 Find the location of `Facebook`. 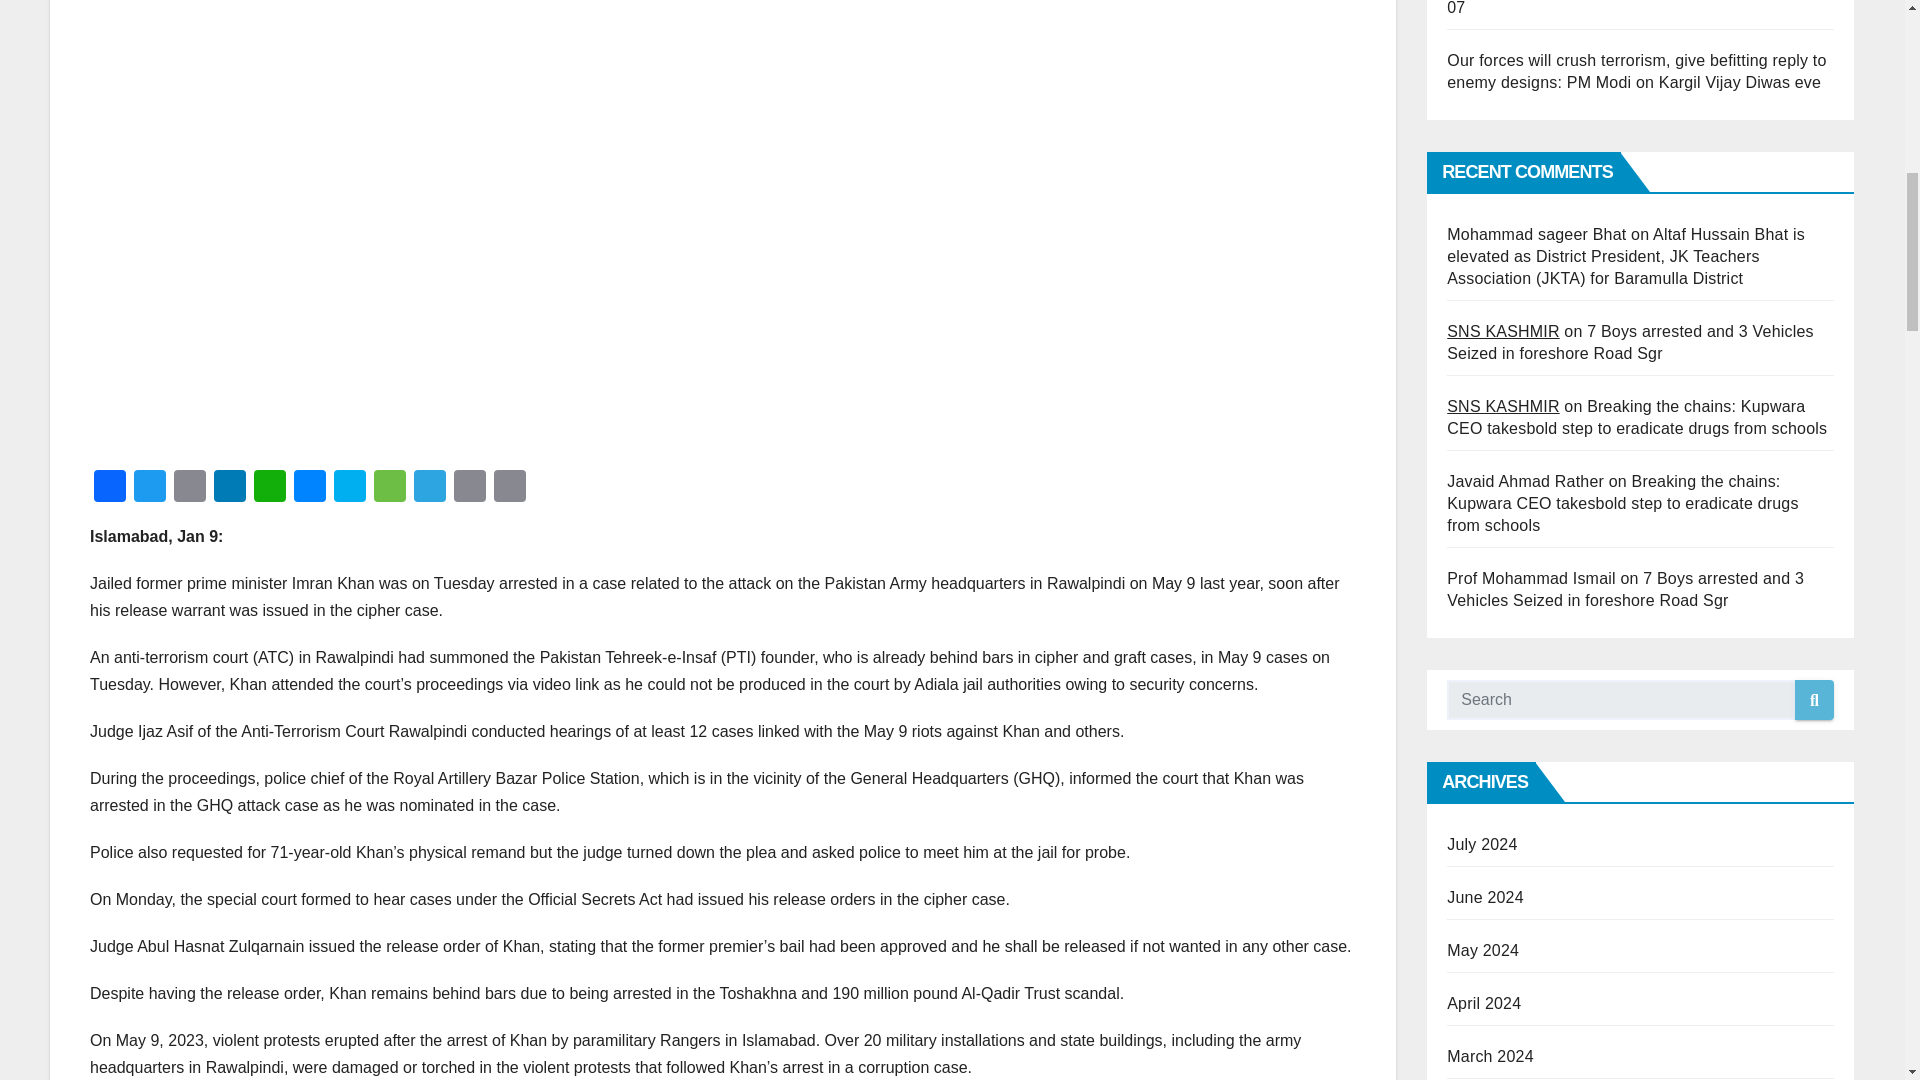

Facebook is located at coordinates (110, 488).